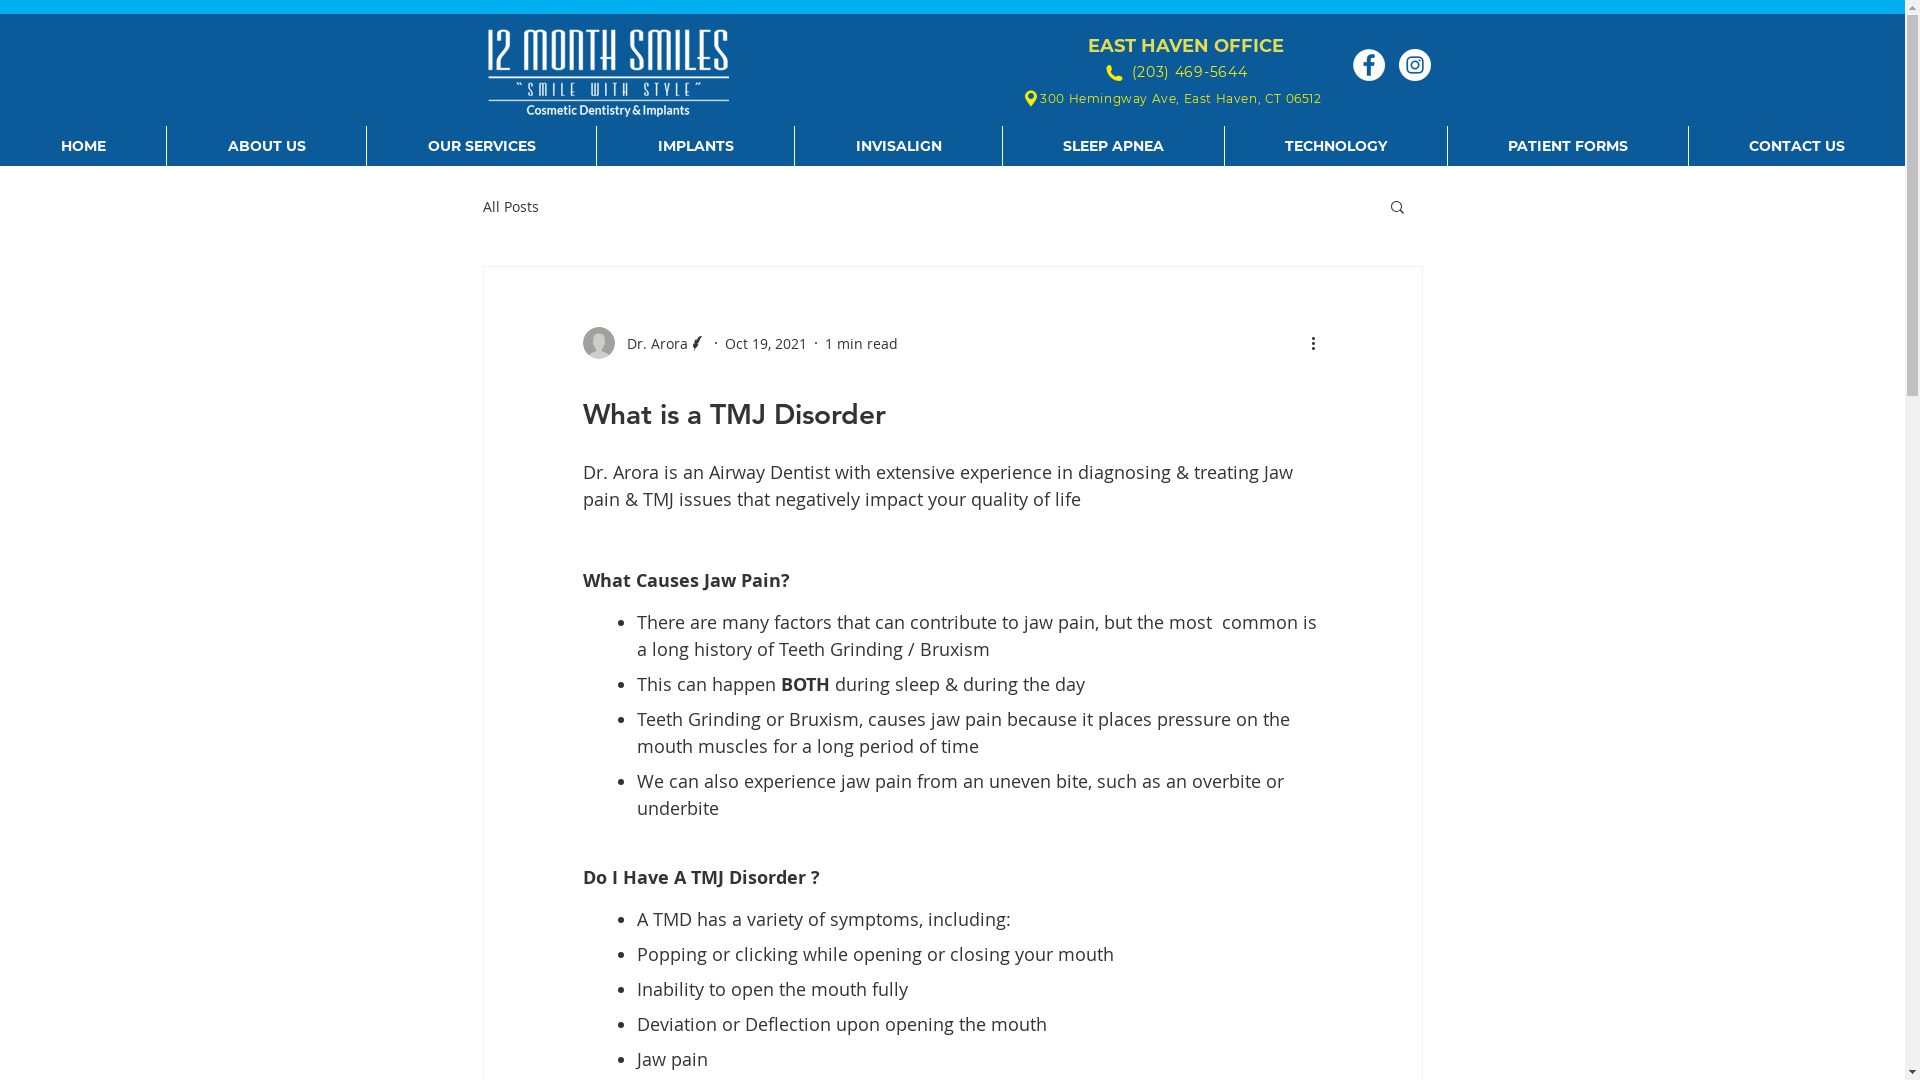 The width and height of the screenshot is (1920, 1080). Describe the element at coordinates (1568, 146) in the screenshot. I see `PATIENT FORMS` at that location.